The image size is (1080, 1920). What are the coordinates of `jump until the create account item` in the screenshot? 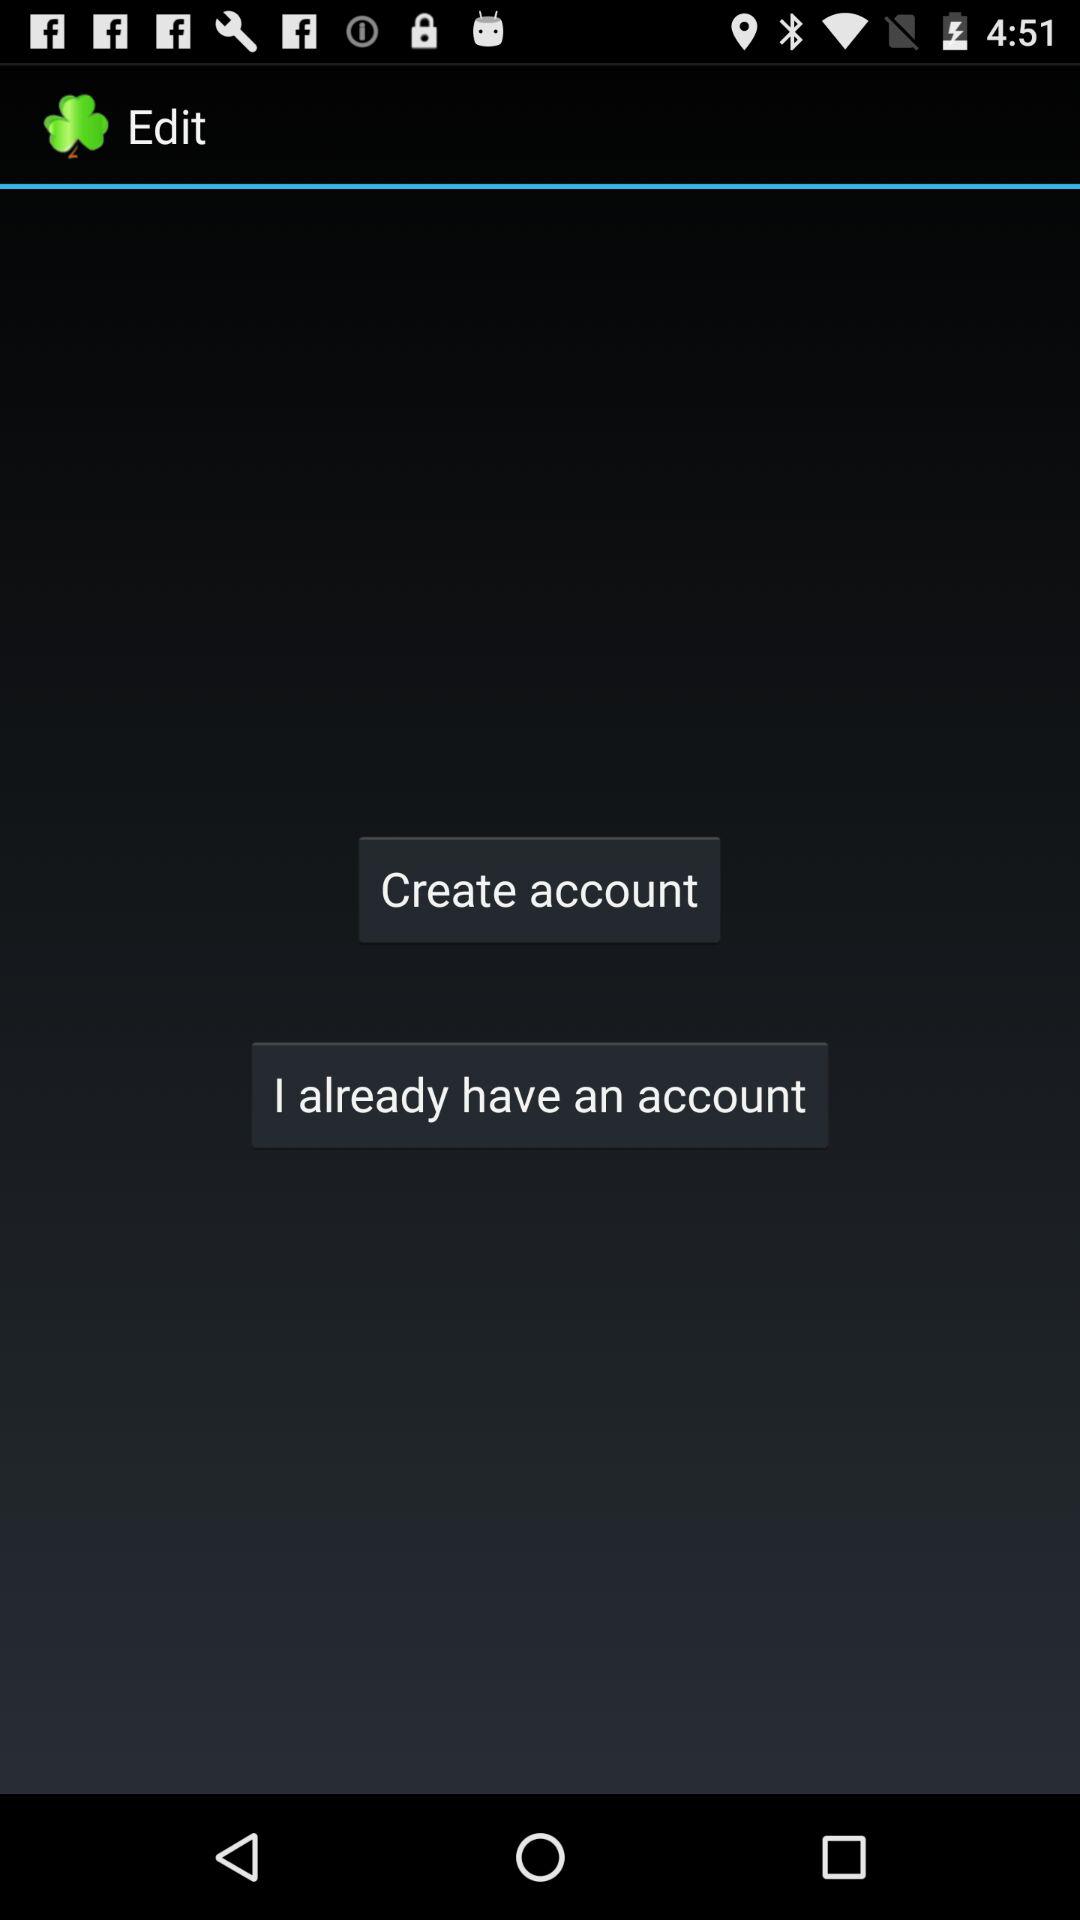 It's located at (539, 888).